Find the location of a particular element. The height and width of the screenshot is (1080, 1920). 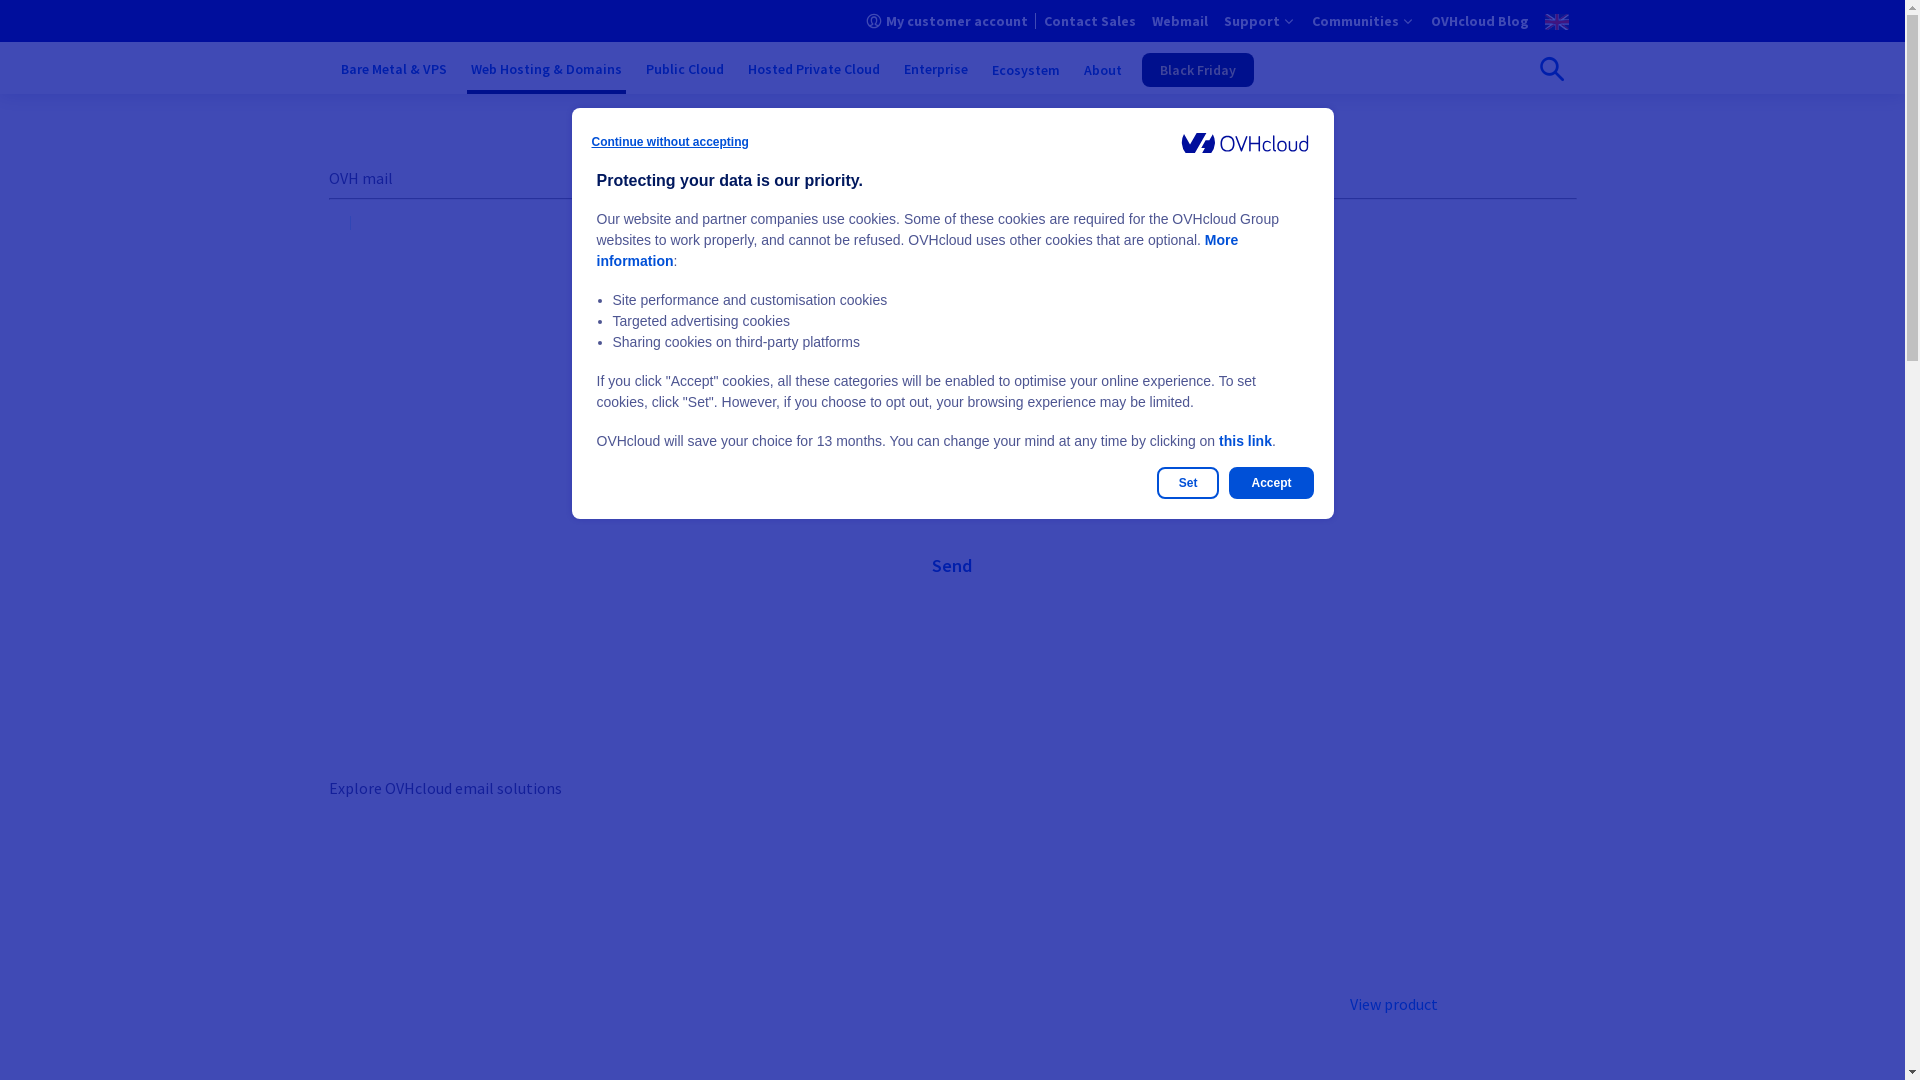

Open search bar is located at coordinates (1551, 69).